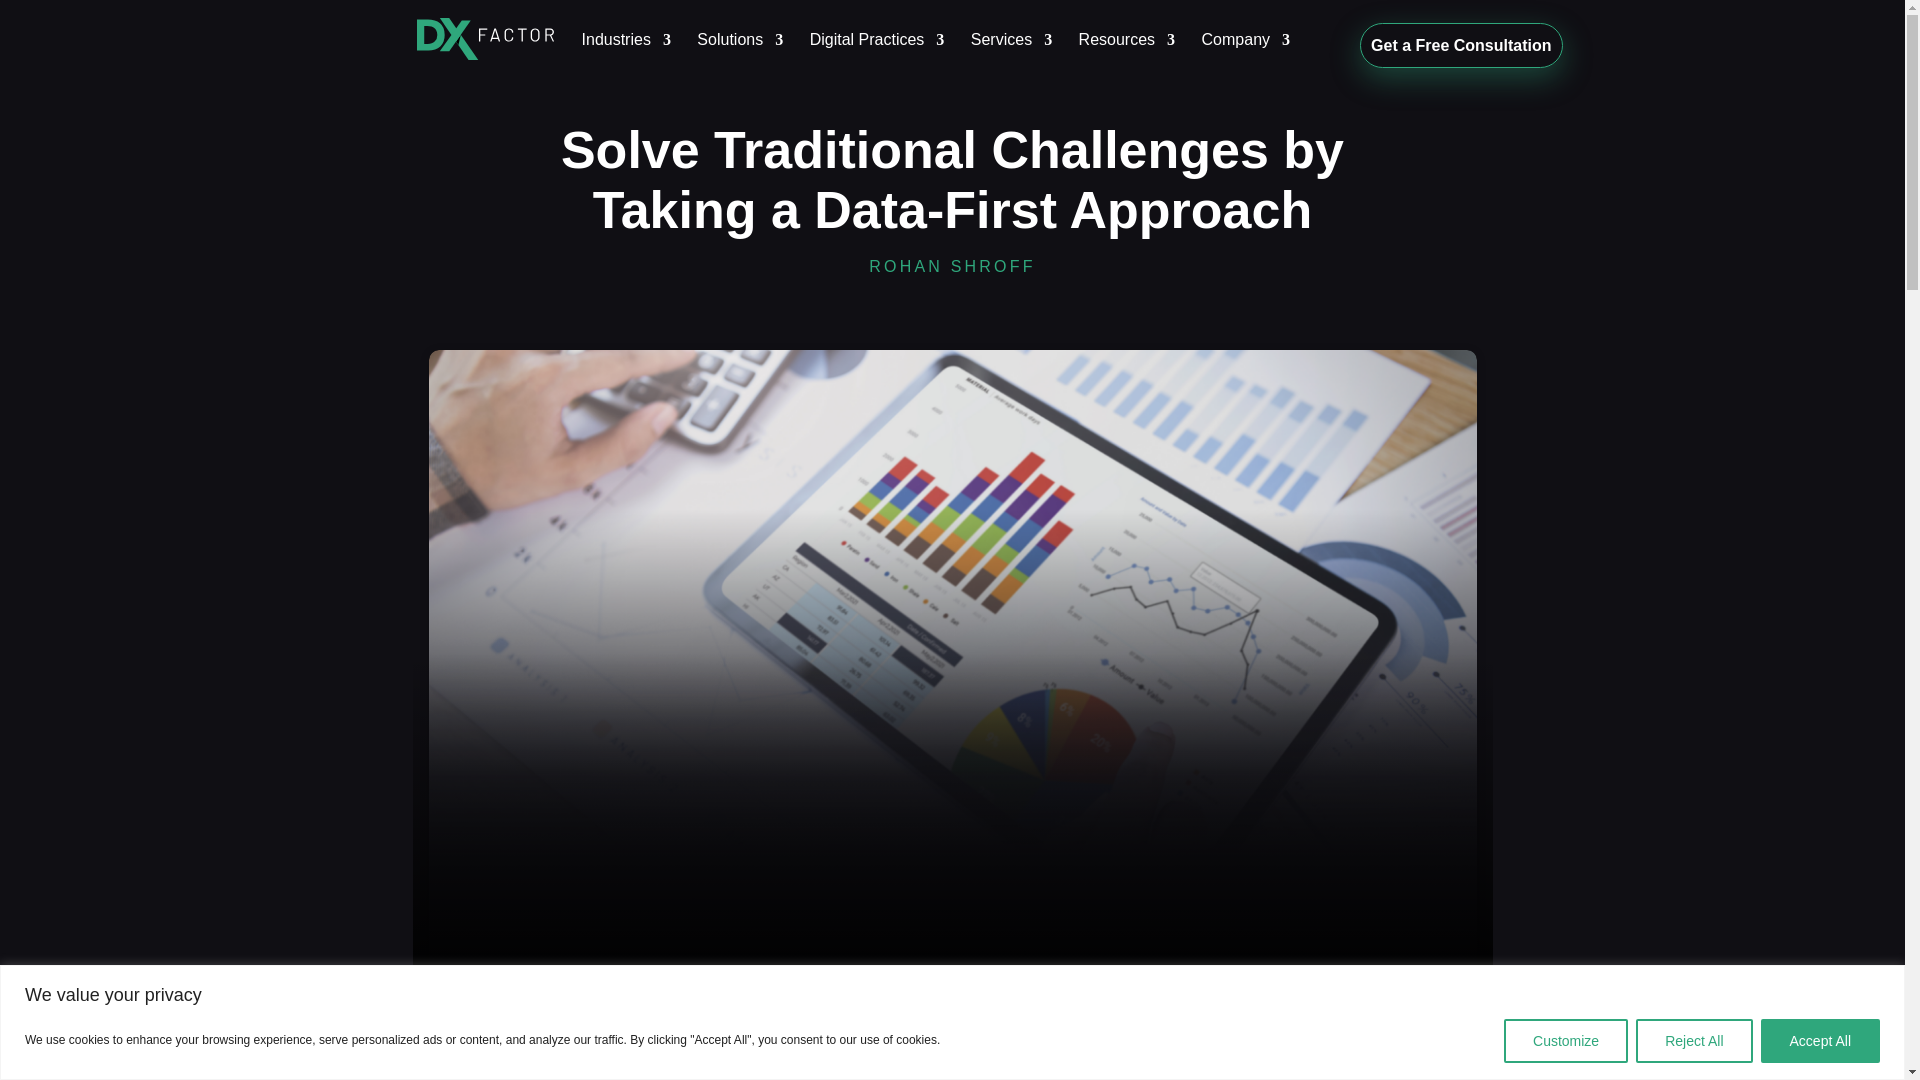 This screenshot has width=1920, height=1080. What do you see at coordinates (626, 50) in the screenshot?
I see `Industries` at bounding box center [626, 50].